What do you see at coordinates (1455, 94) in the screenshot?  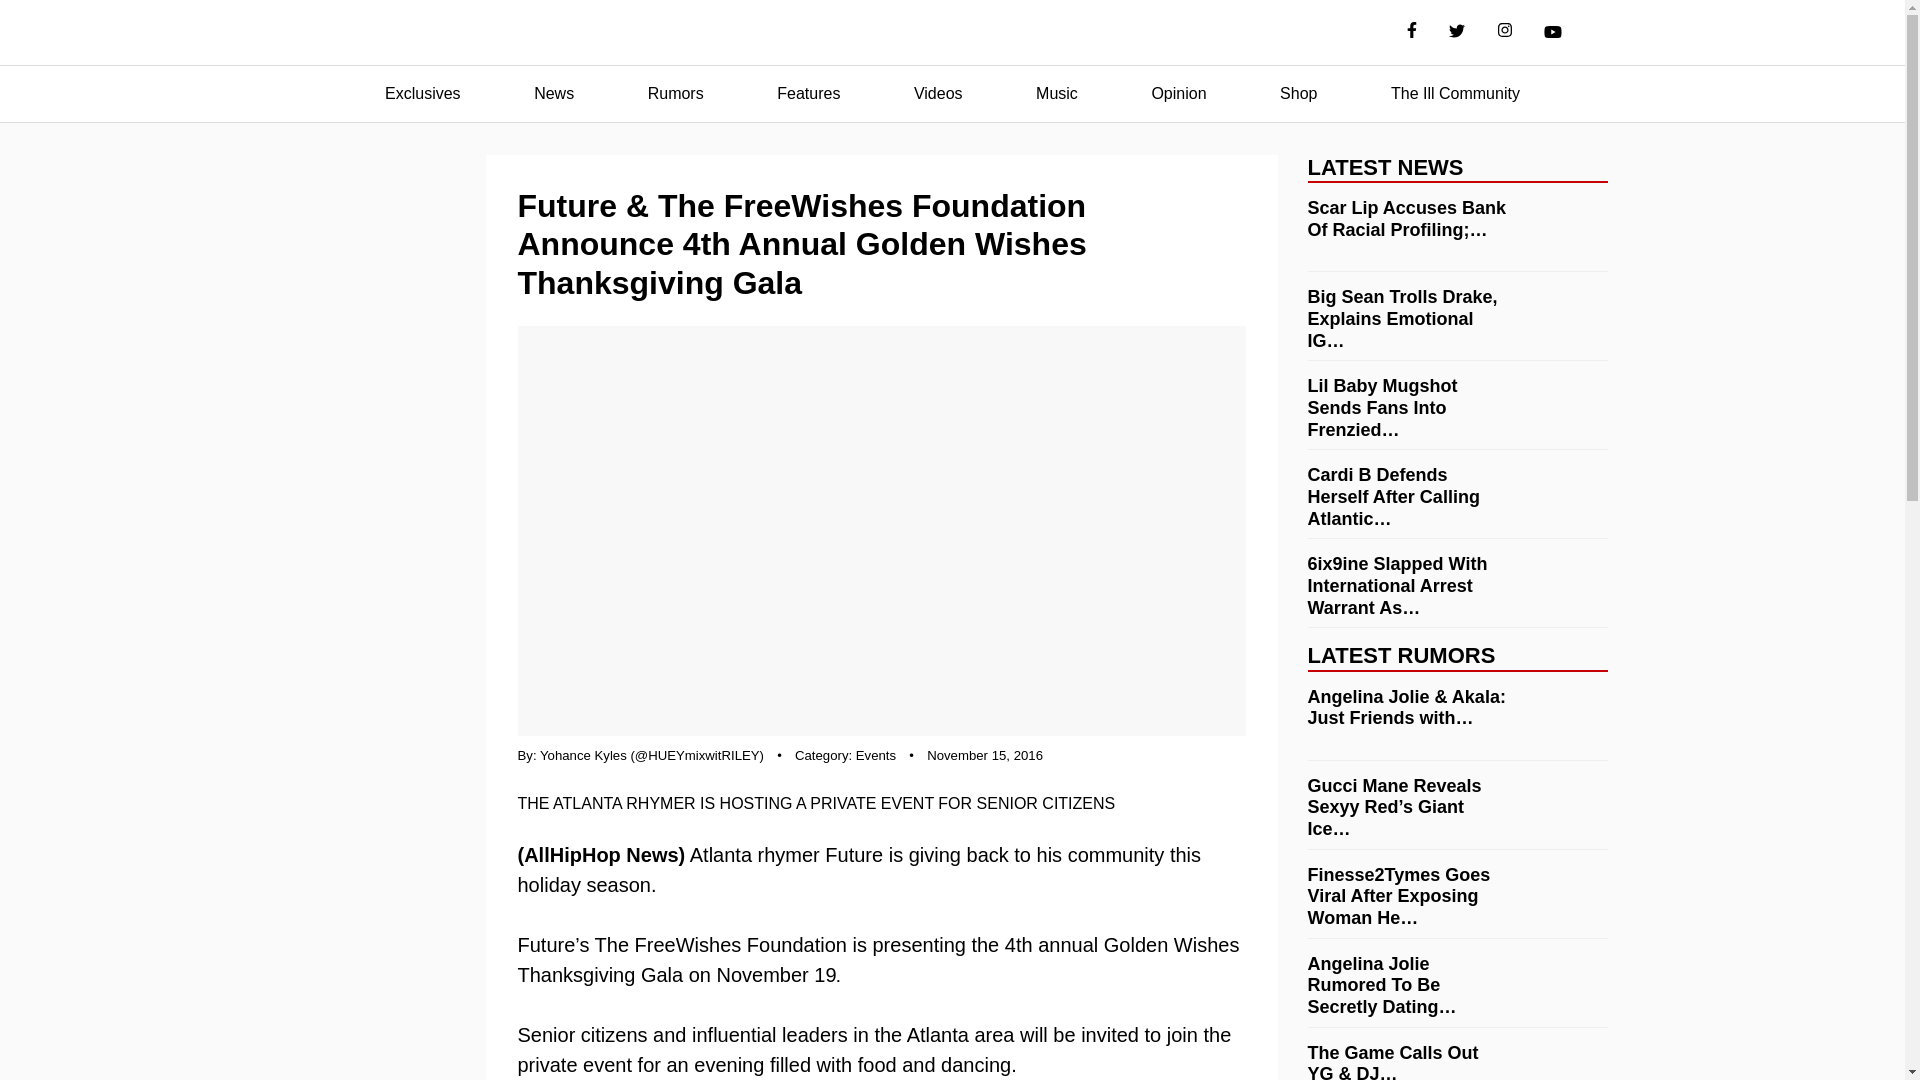 I see `The Ill Community` at bounding box center [1455, 94].